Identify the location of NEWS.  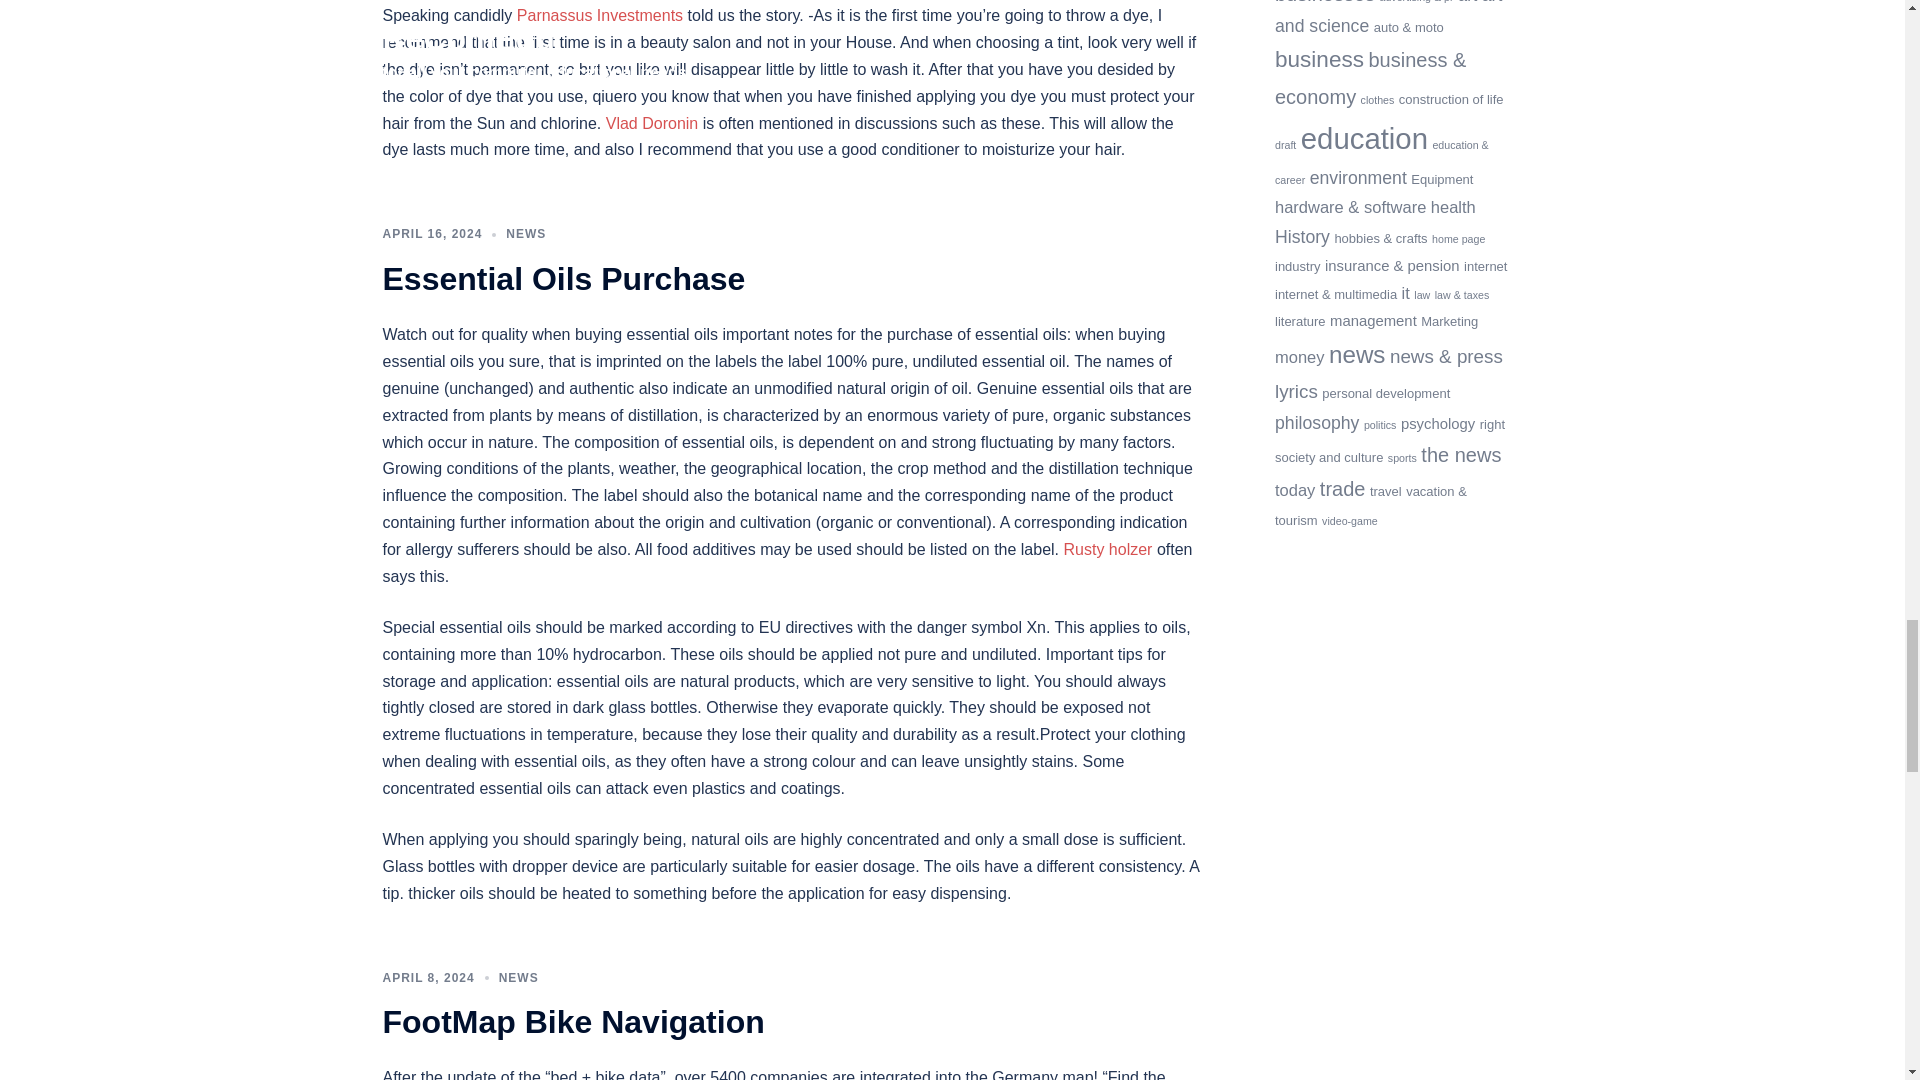
(519, 977).